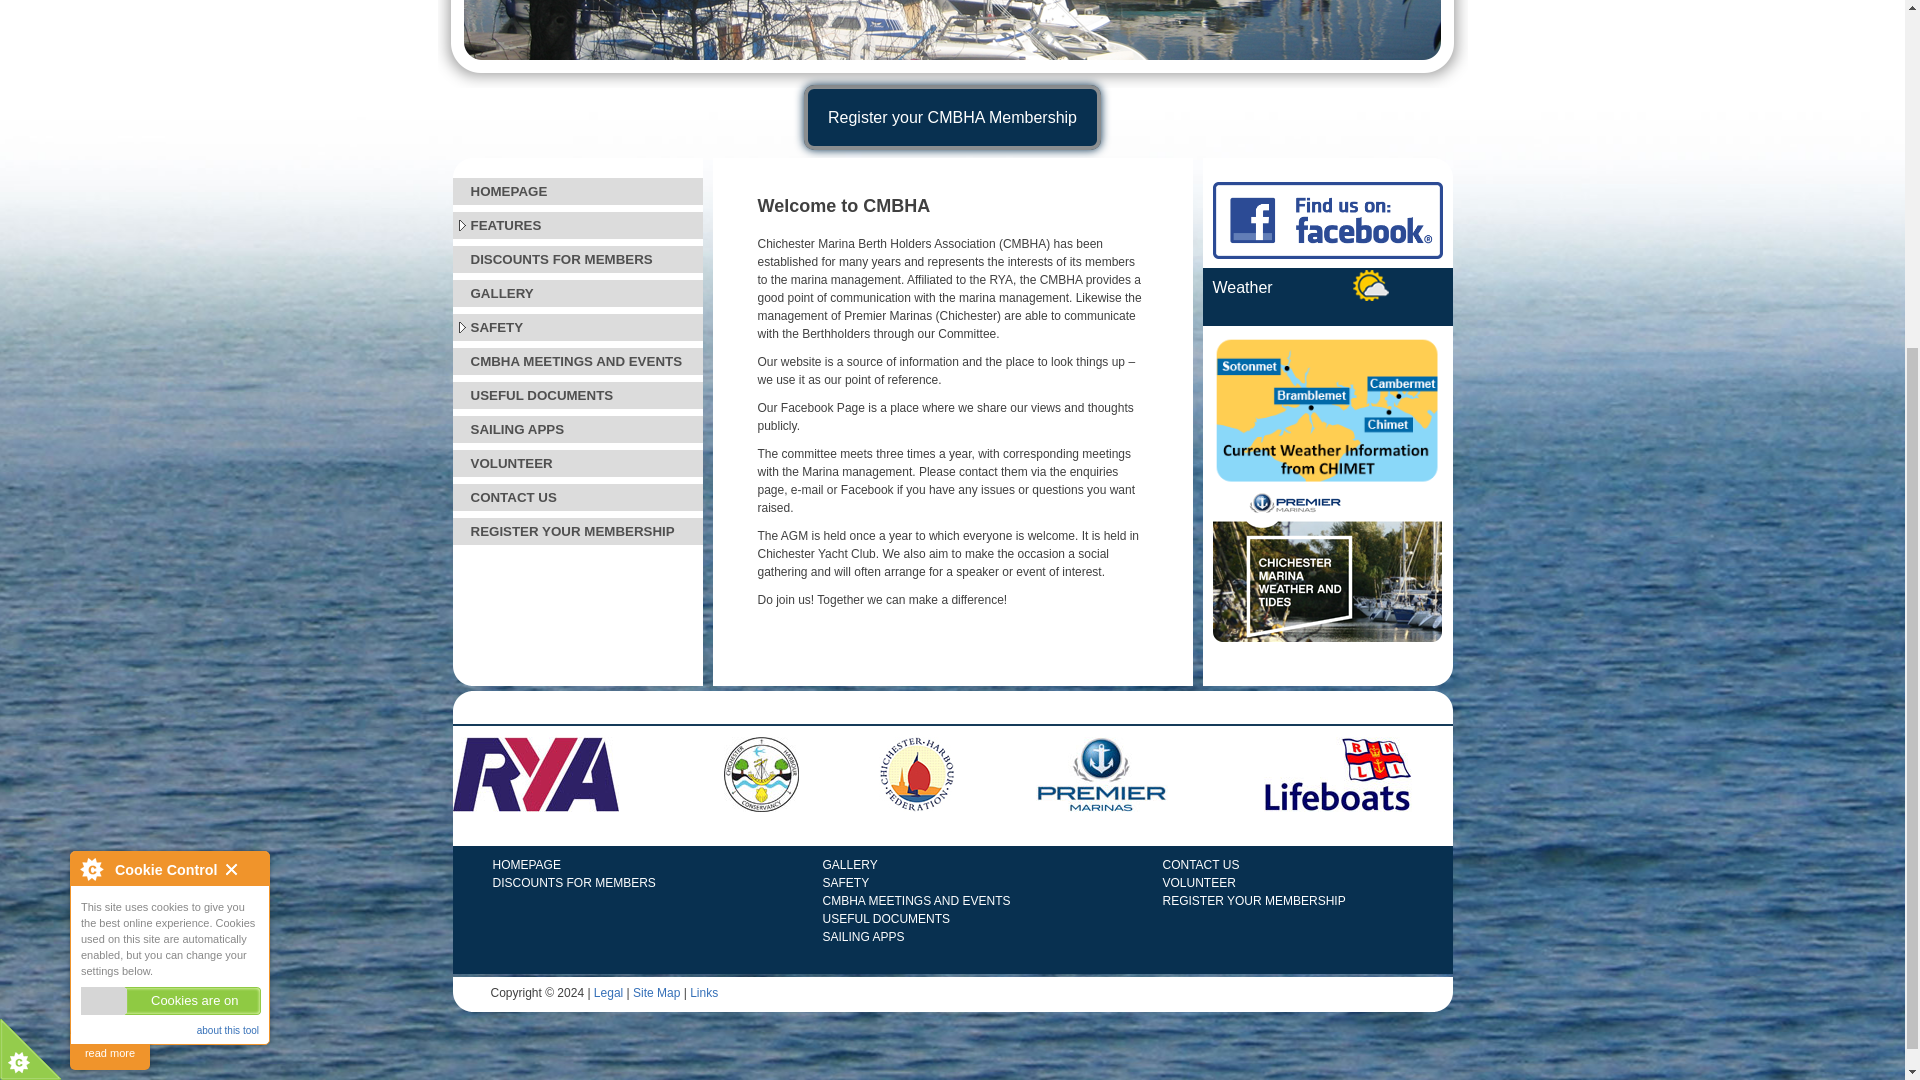 The image size is (1920, 1080). I want to click on Cookies are on, so click(170, 488).